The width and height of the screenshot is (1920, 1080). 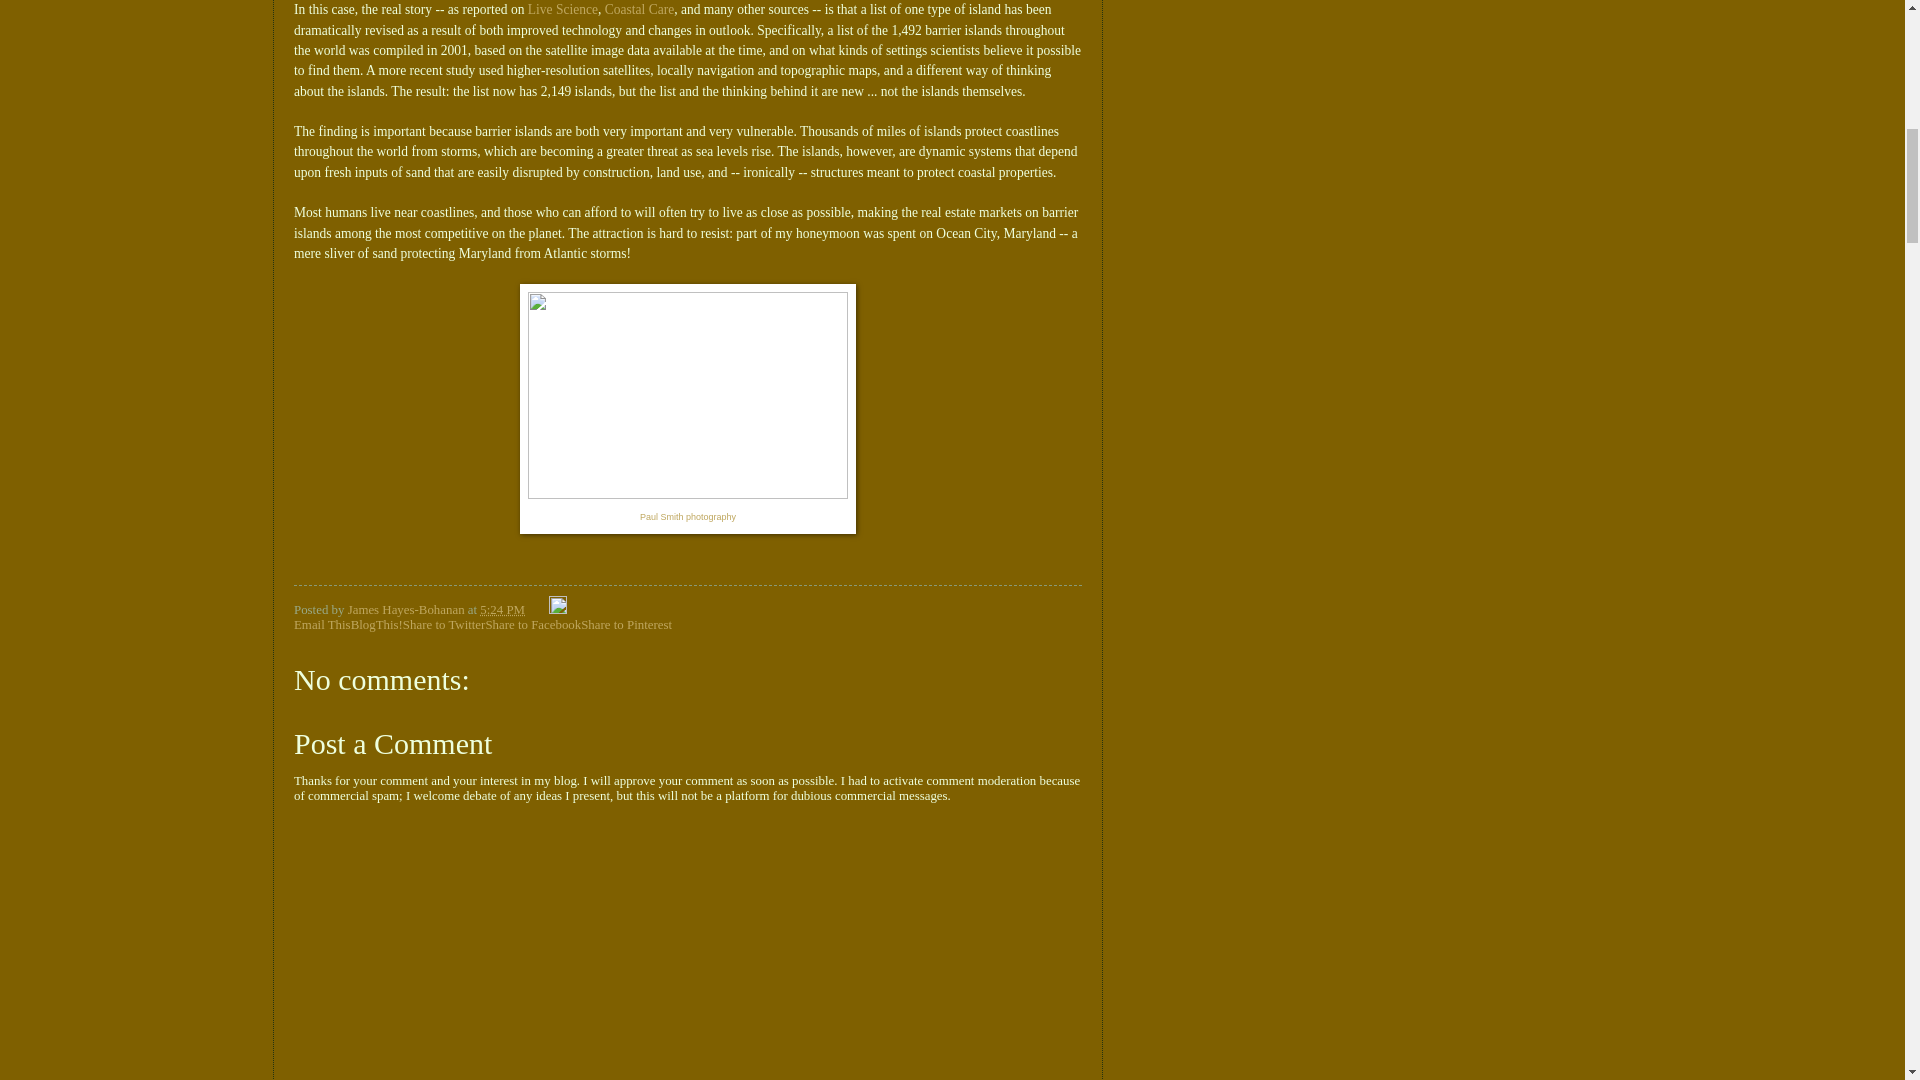 I want to click on Share to Pinterest, so click(x=626, y=624).